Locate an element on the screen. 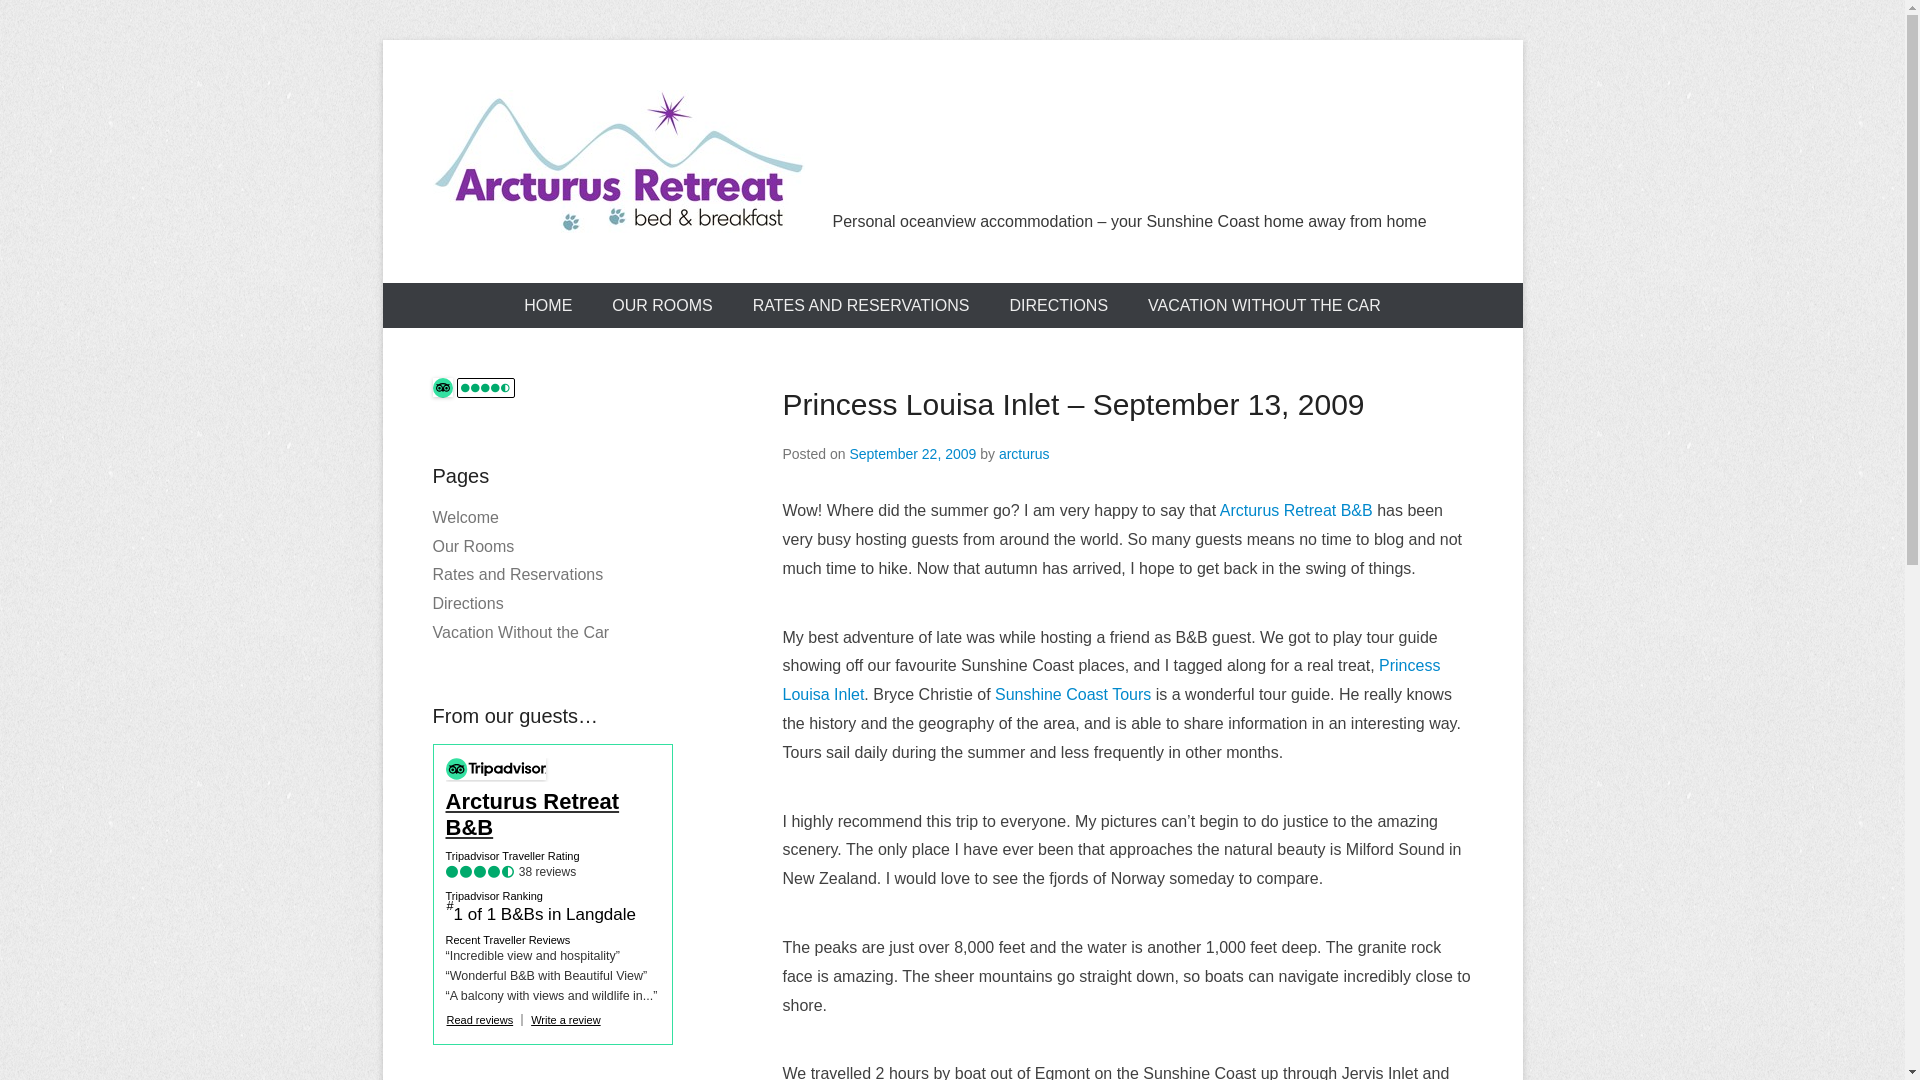 The image size is (1920, 1080). Arcturus Retreat B&B is located at coordinates (553, 815).